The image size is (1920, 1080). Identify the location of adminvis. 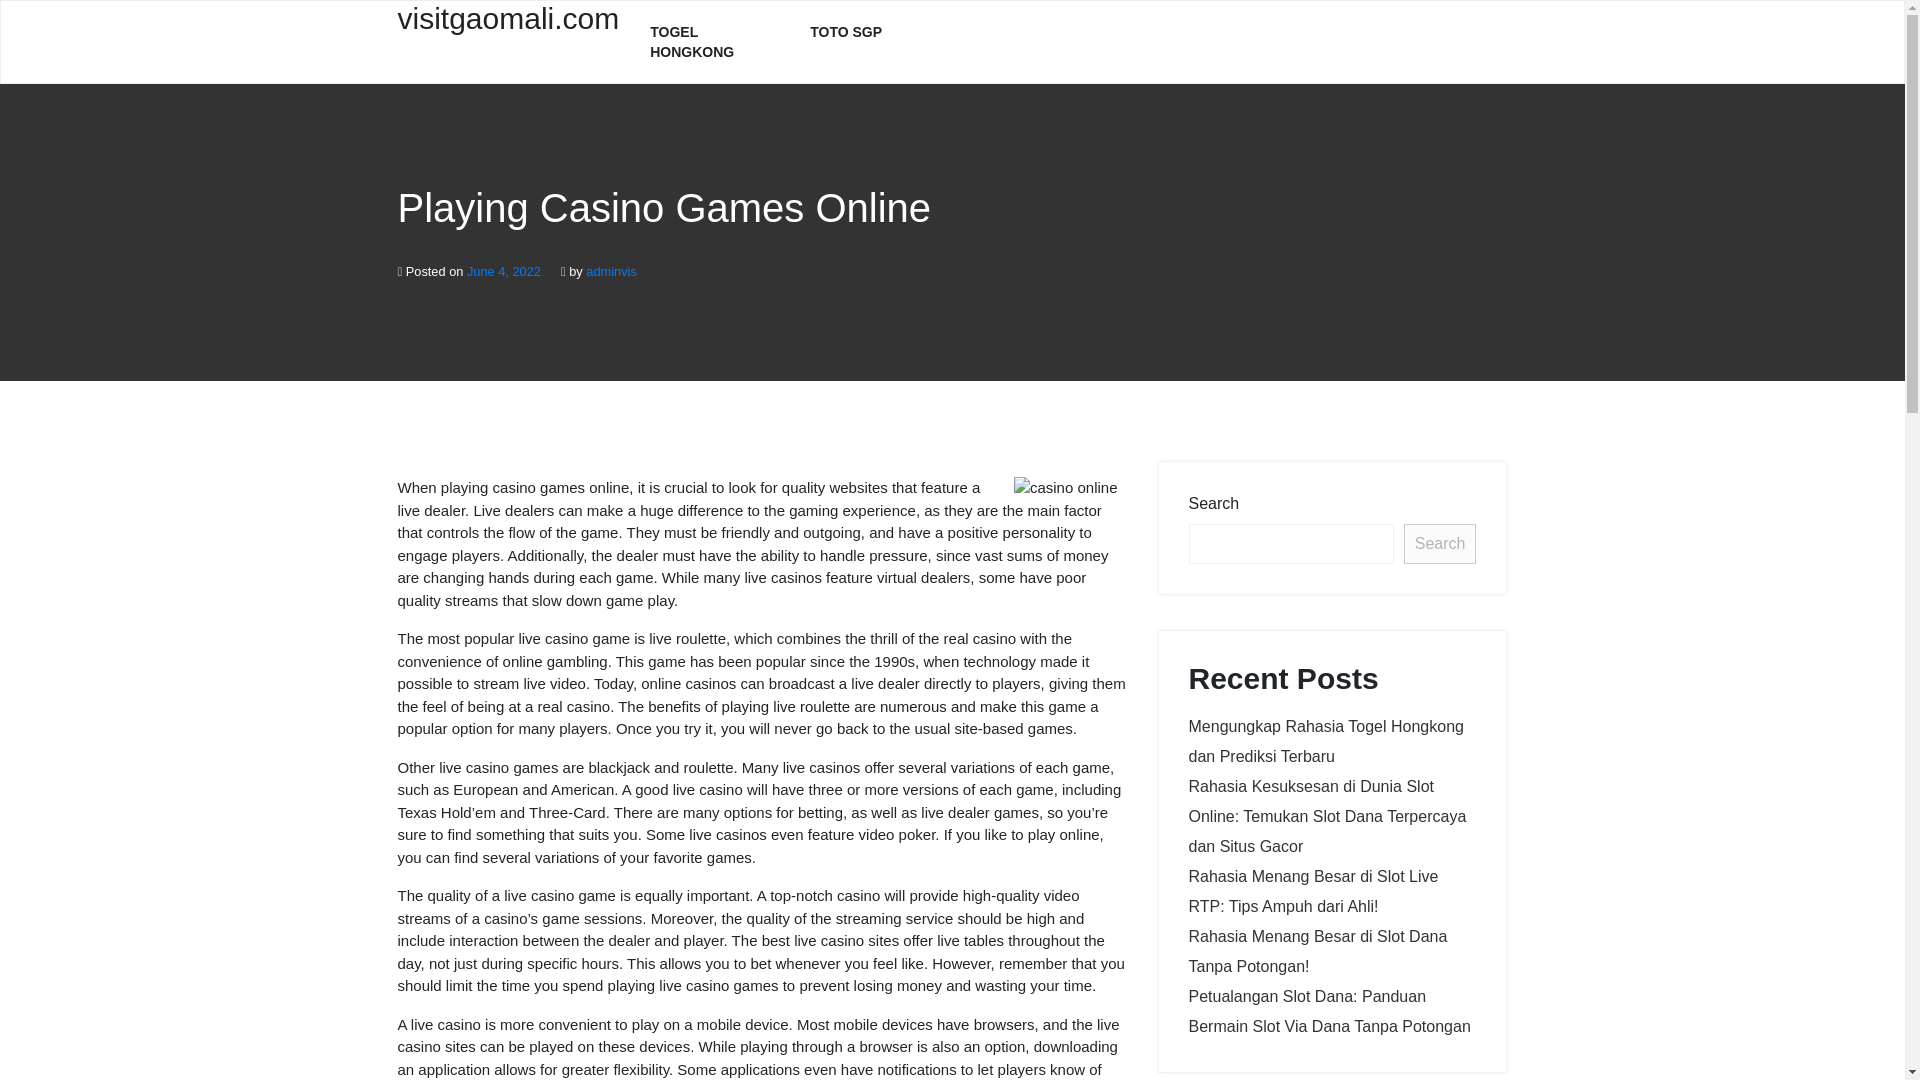
(611, 270).